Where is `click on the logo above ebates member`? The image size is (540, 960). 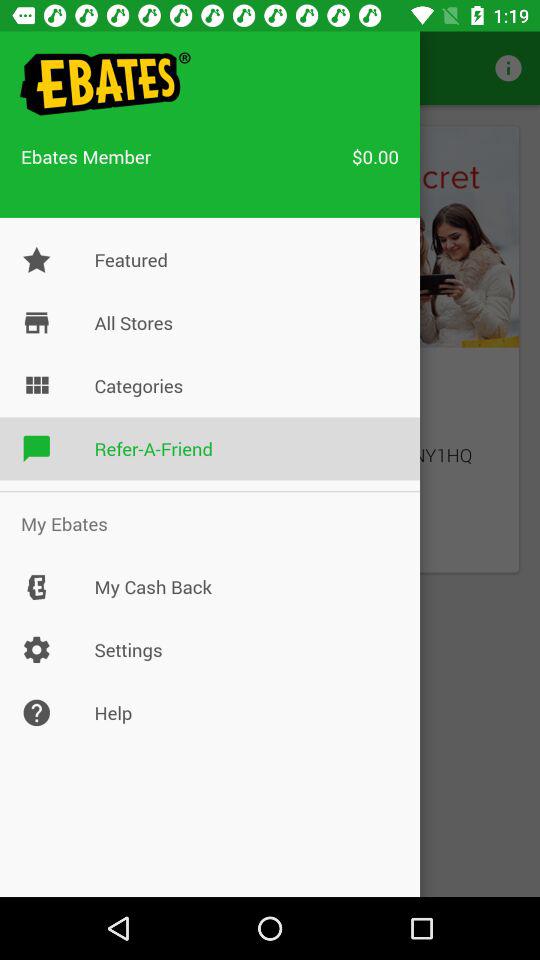
click on the logo above ebates member is located at coordinates (102, 84).